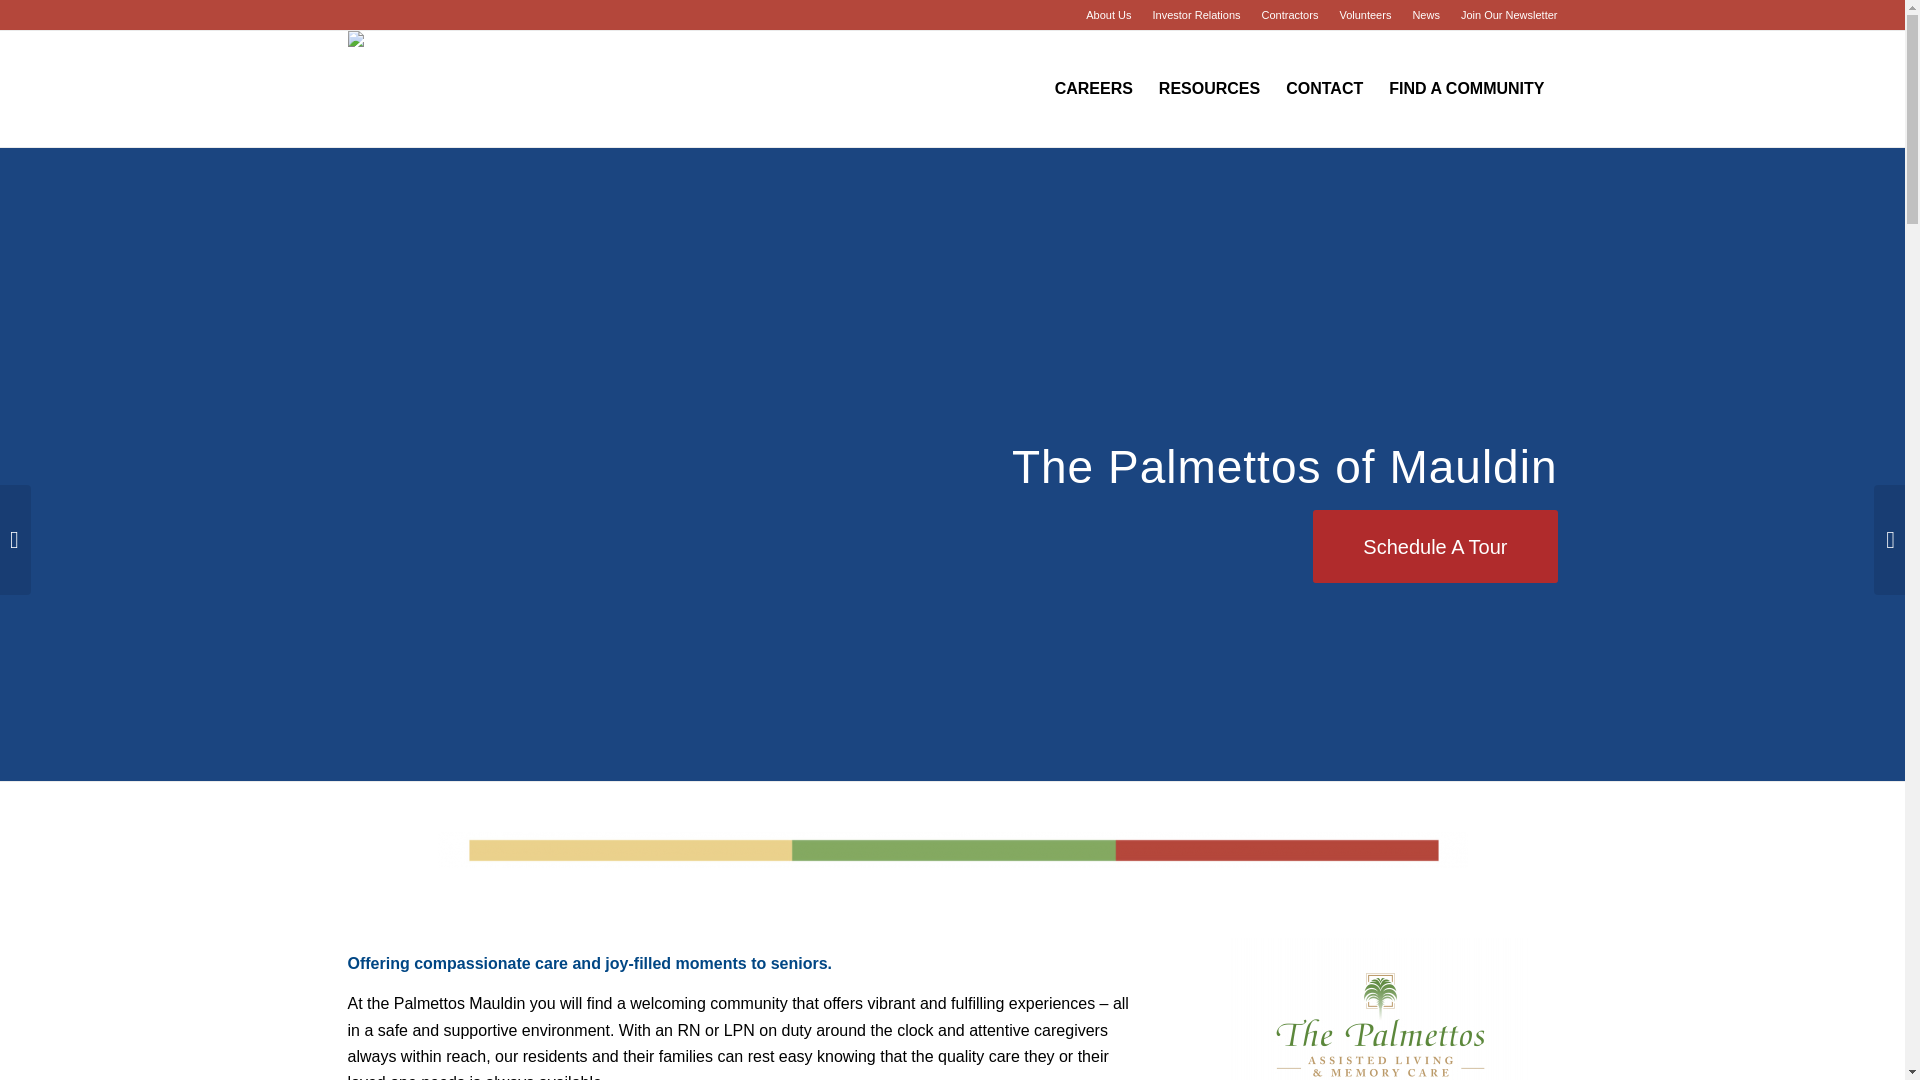  I want to click on News, so click(1426, 15).